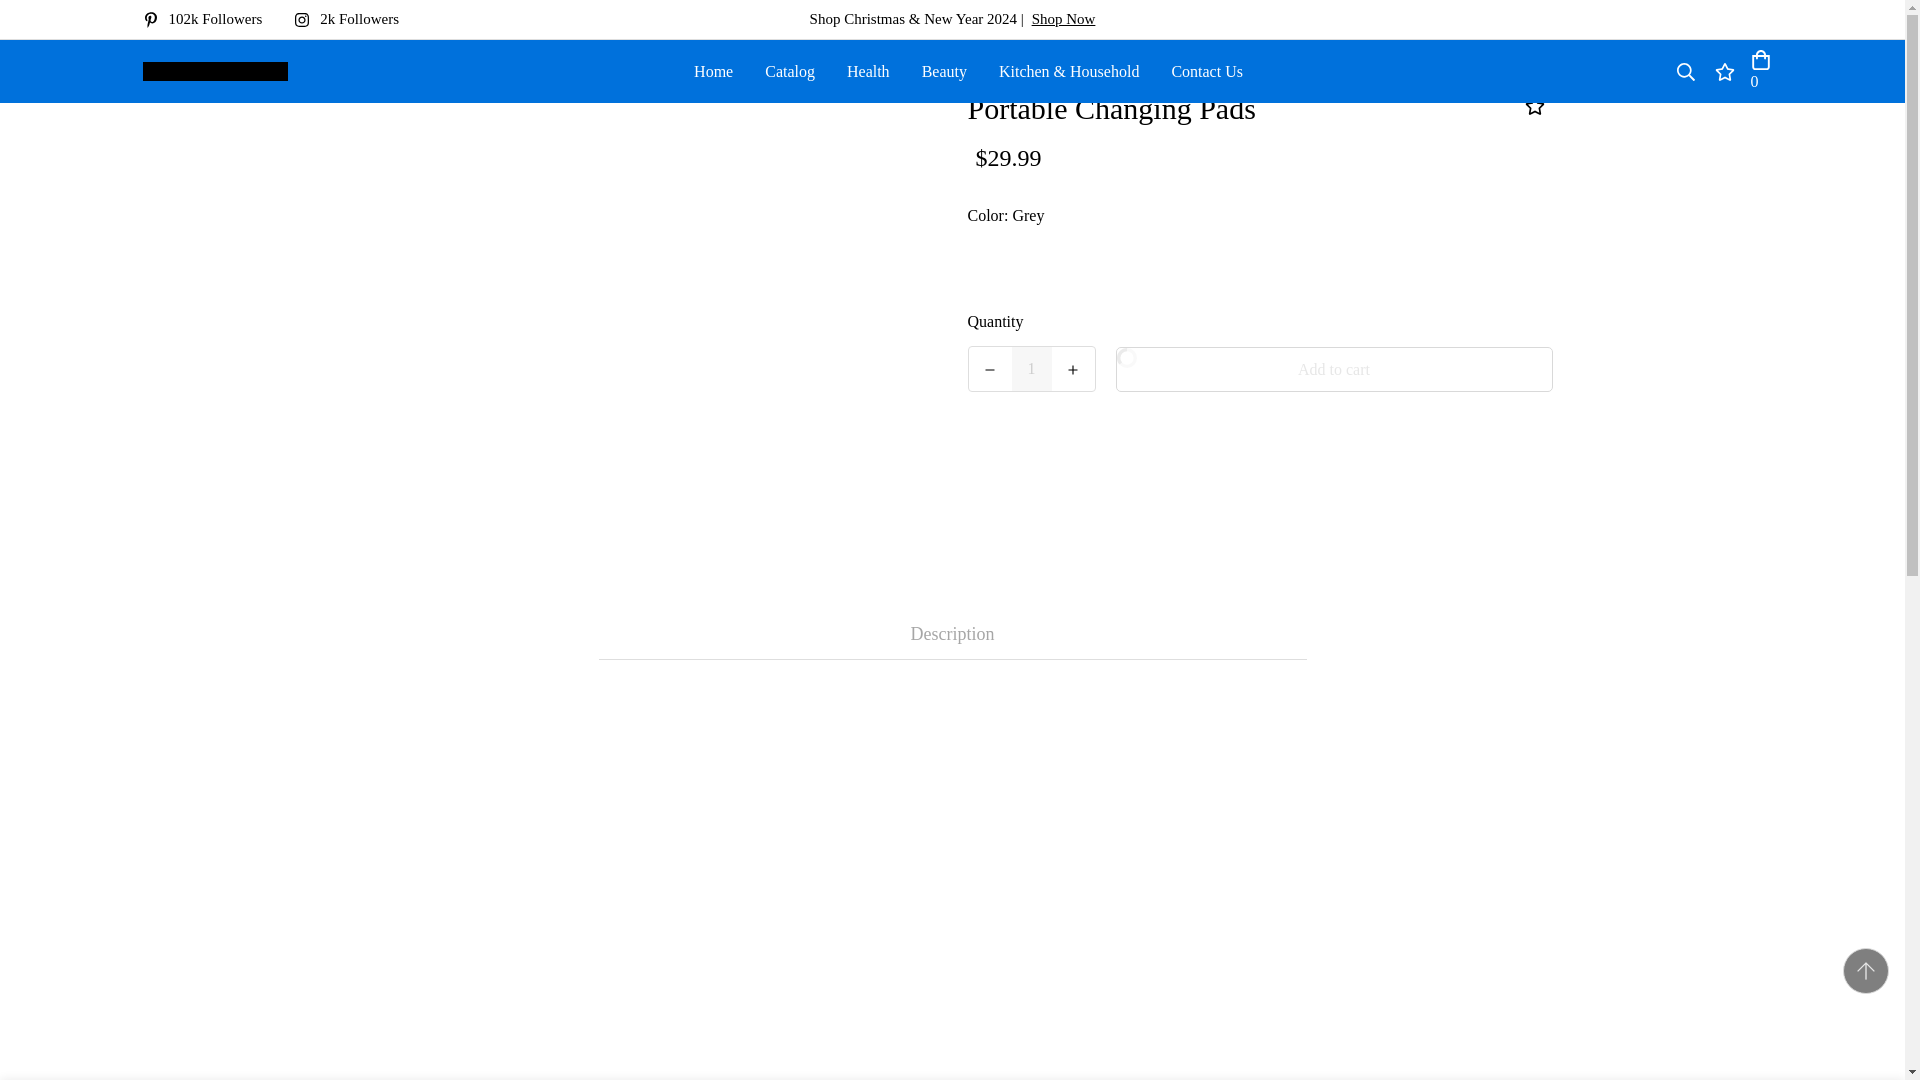  What do you see at coordinates (790, 70) in the screenshot?
I see `Catalog` at bounding box center [790, 70].